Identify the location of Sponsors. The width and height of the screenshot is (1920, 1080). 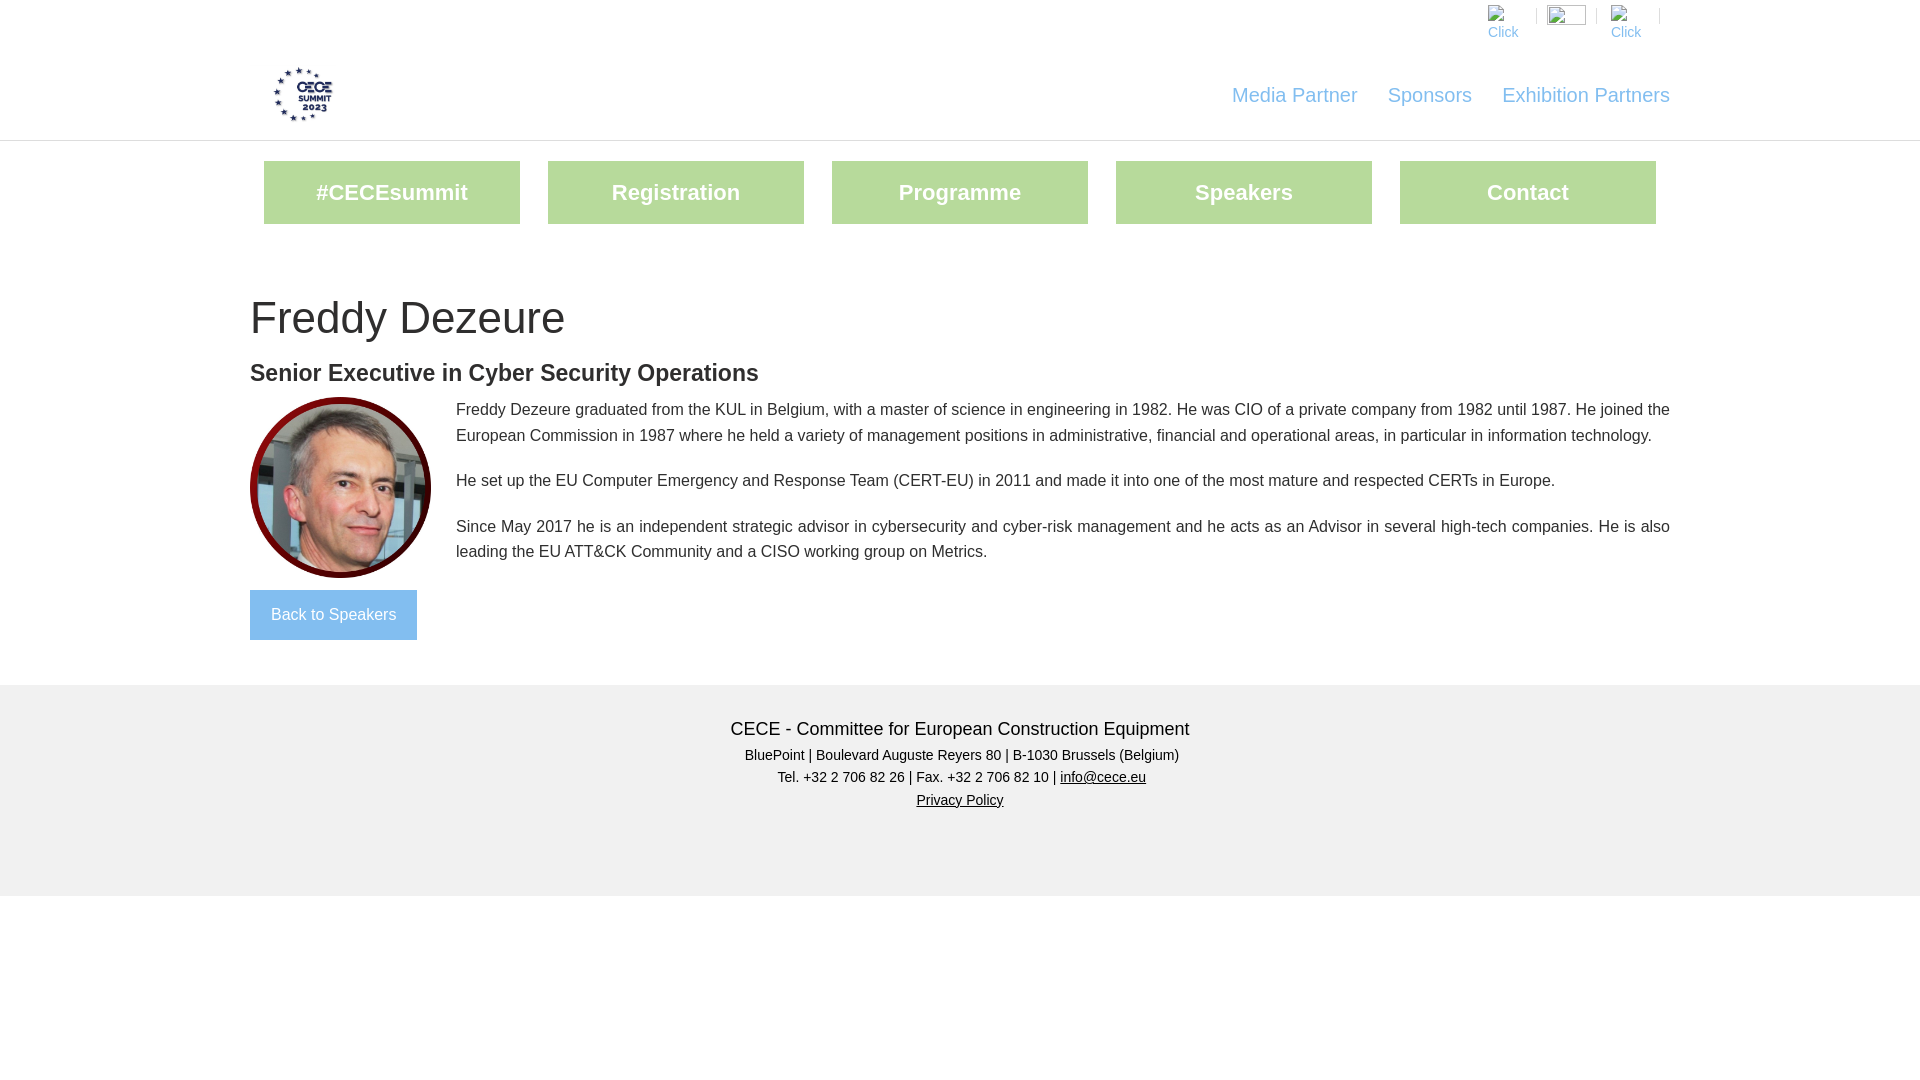
(1430, 94).